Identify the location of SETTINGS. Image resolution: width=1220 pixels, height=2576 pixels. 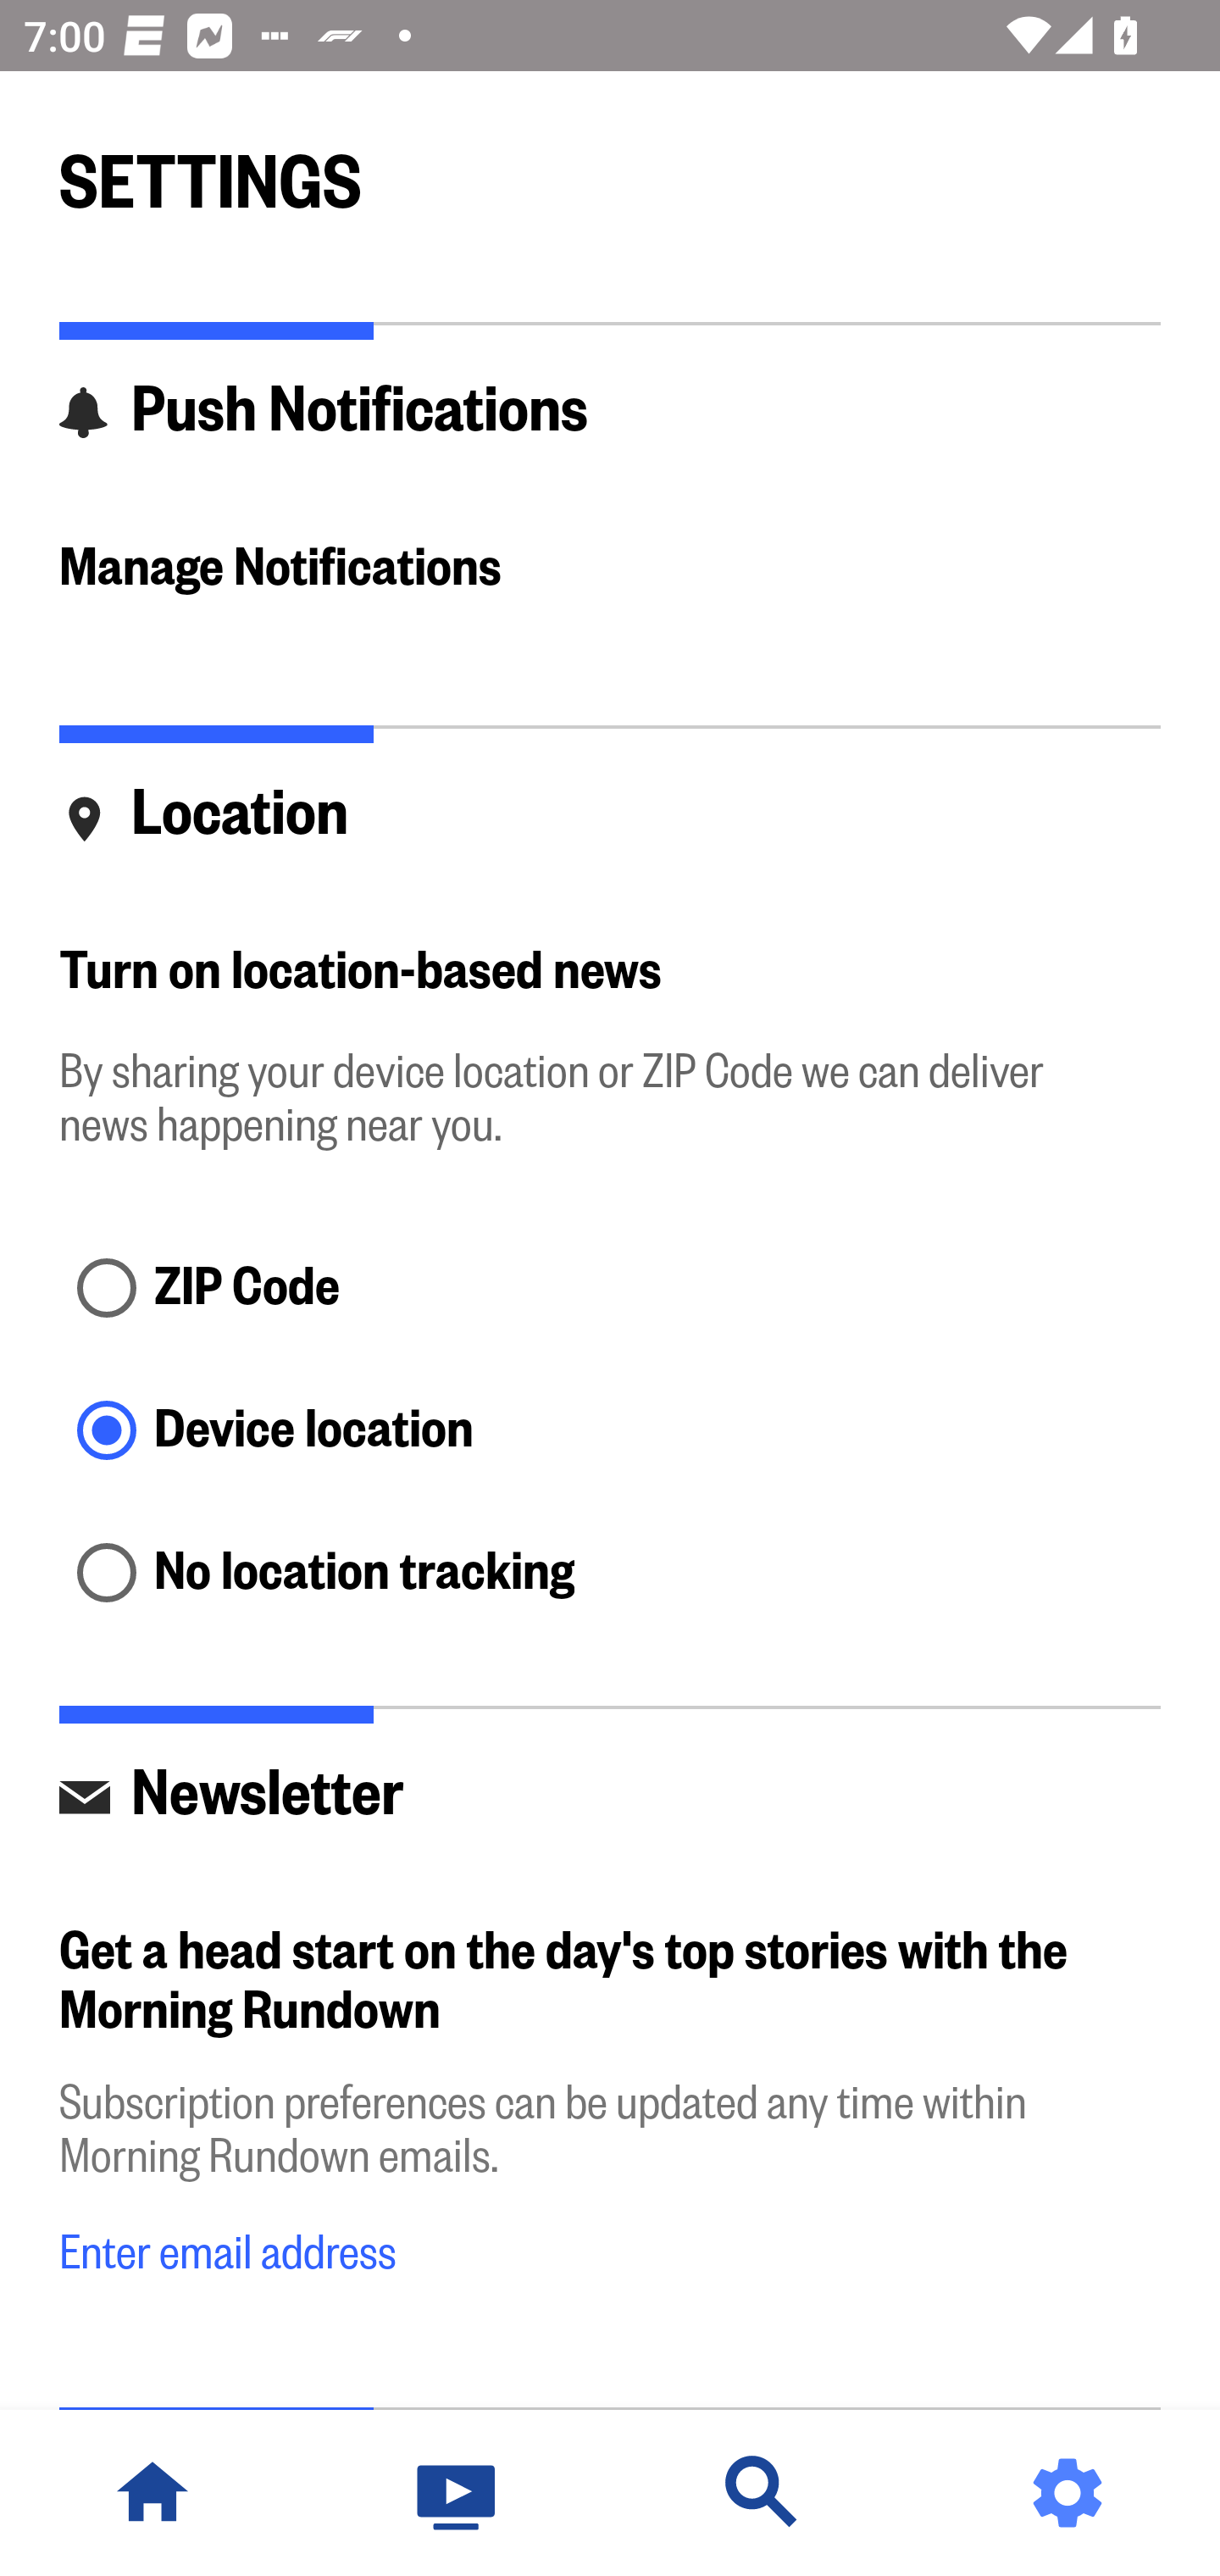
(610, 168).